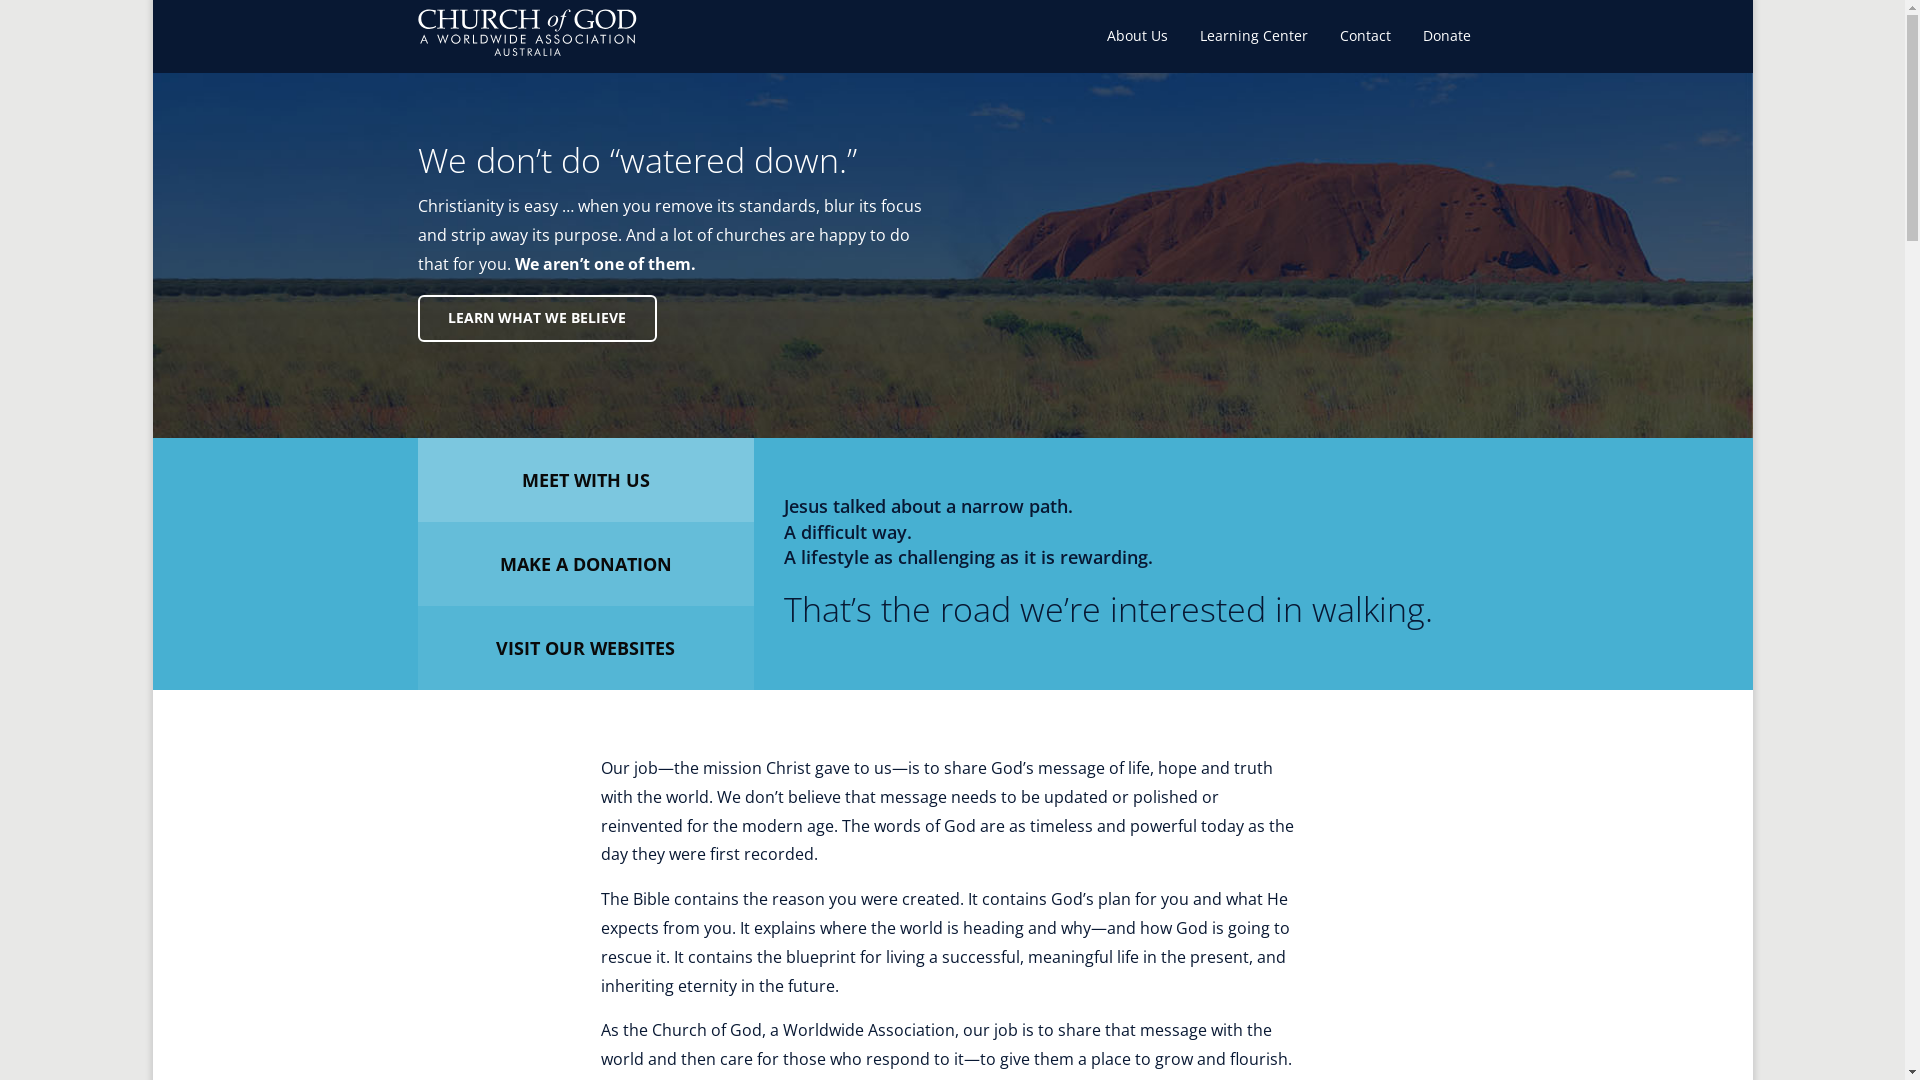  Describe the element at coordinates (538, 318) in the screenshot. I see `LEARN WHAT WE BELIEVE` at that location.